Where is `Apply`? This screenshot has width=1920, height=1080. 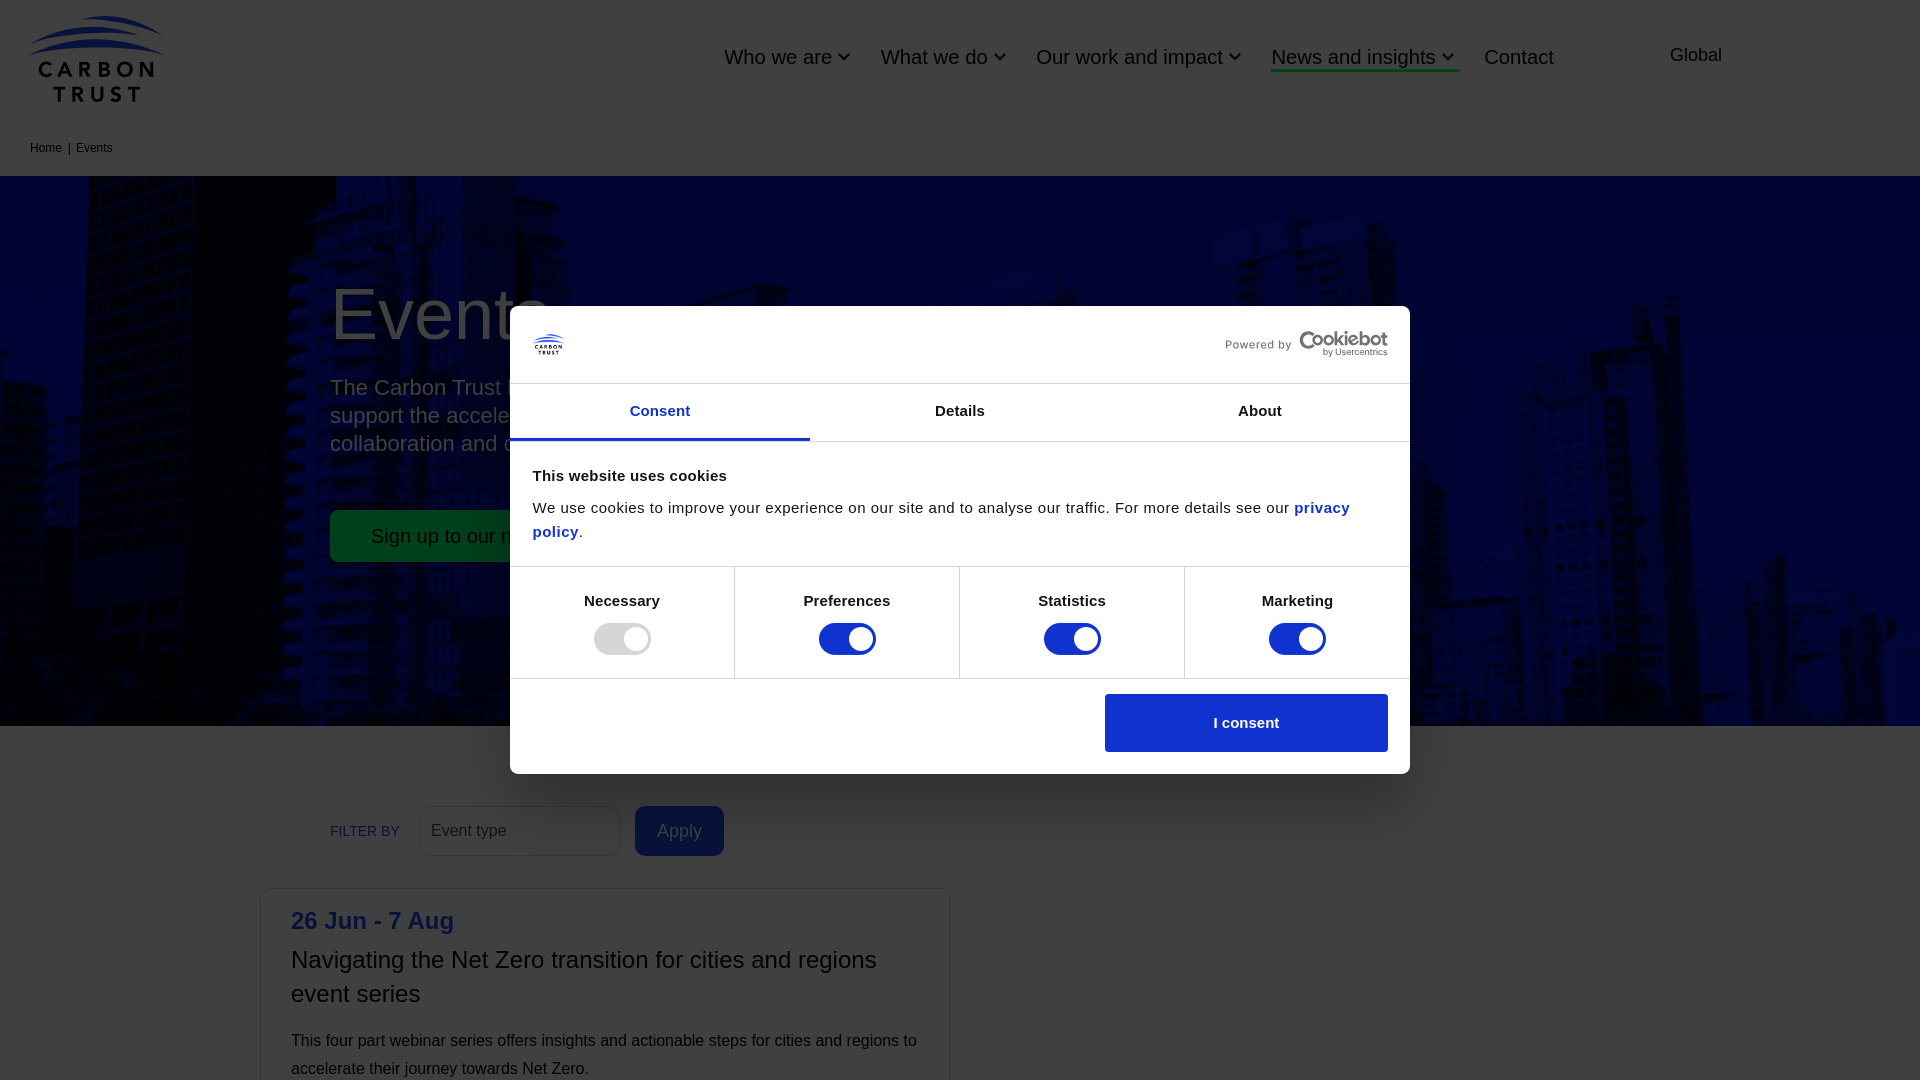 Apply is located at coordinates (679, 830).